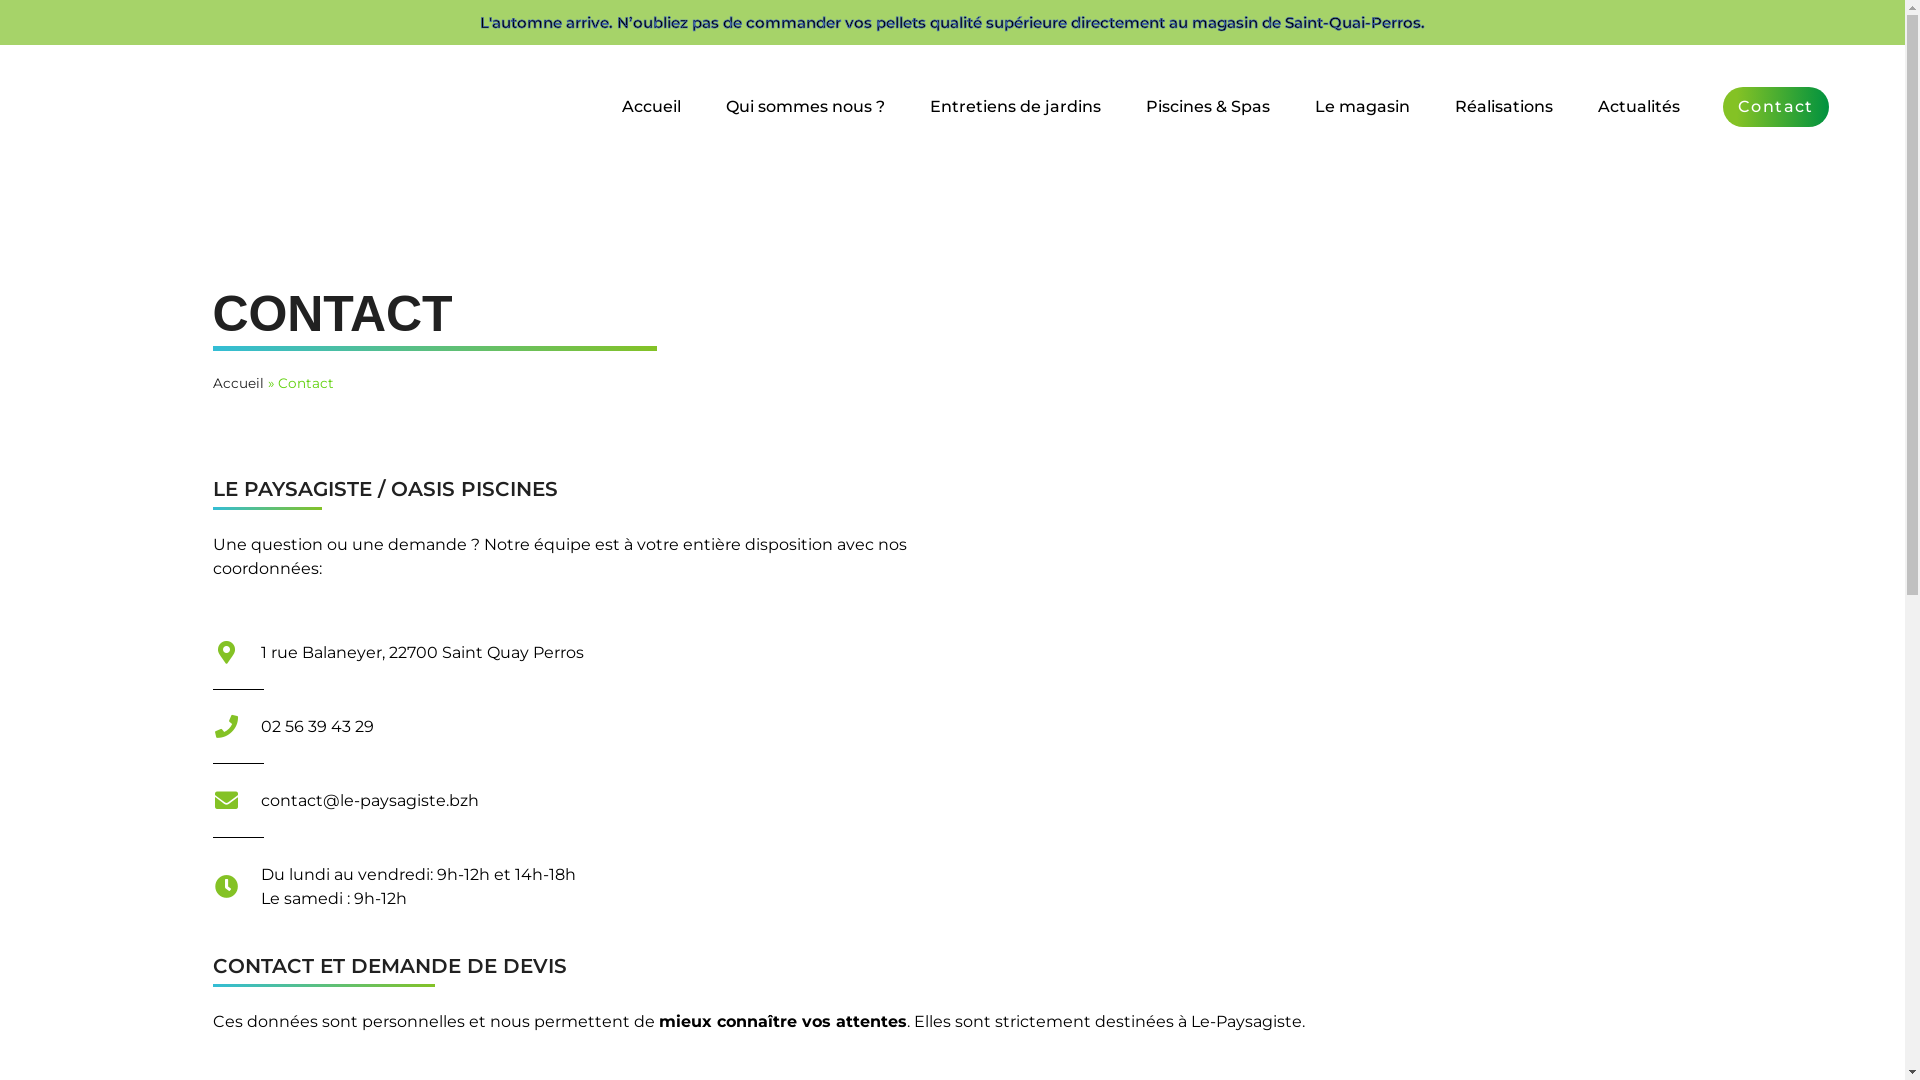 This screenshot has width=1920, height=1080. What do you see at coordinates (238, 383) in the screenshot?
I see `Accueil` at bounding box center [238, 383].